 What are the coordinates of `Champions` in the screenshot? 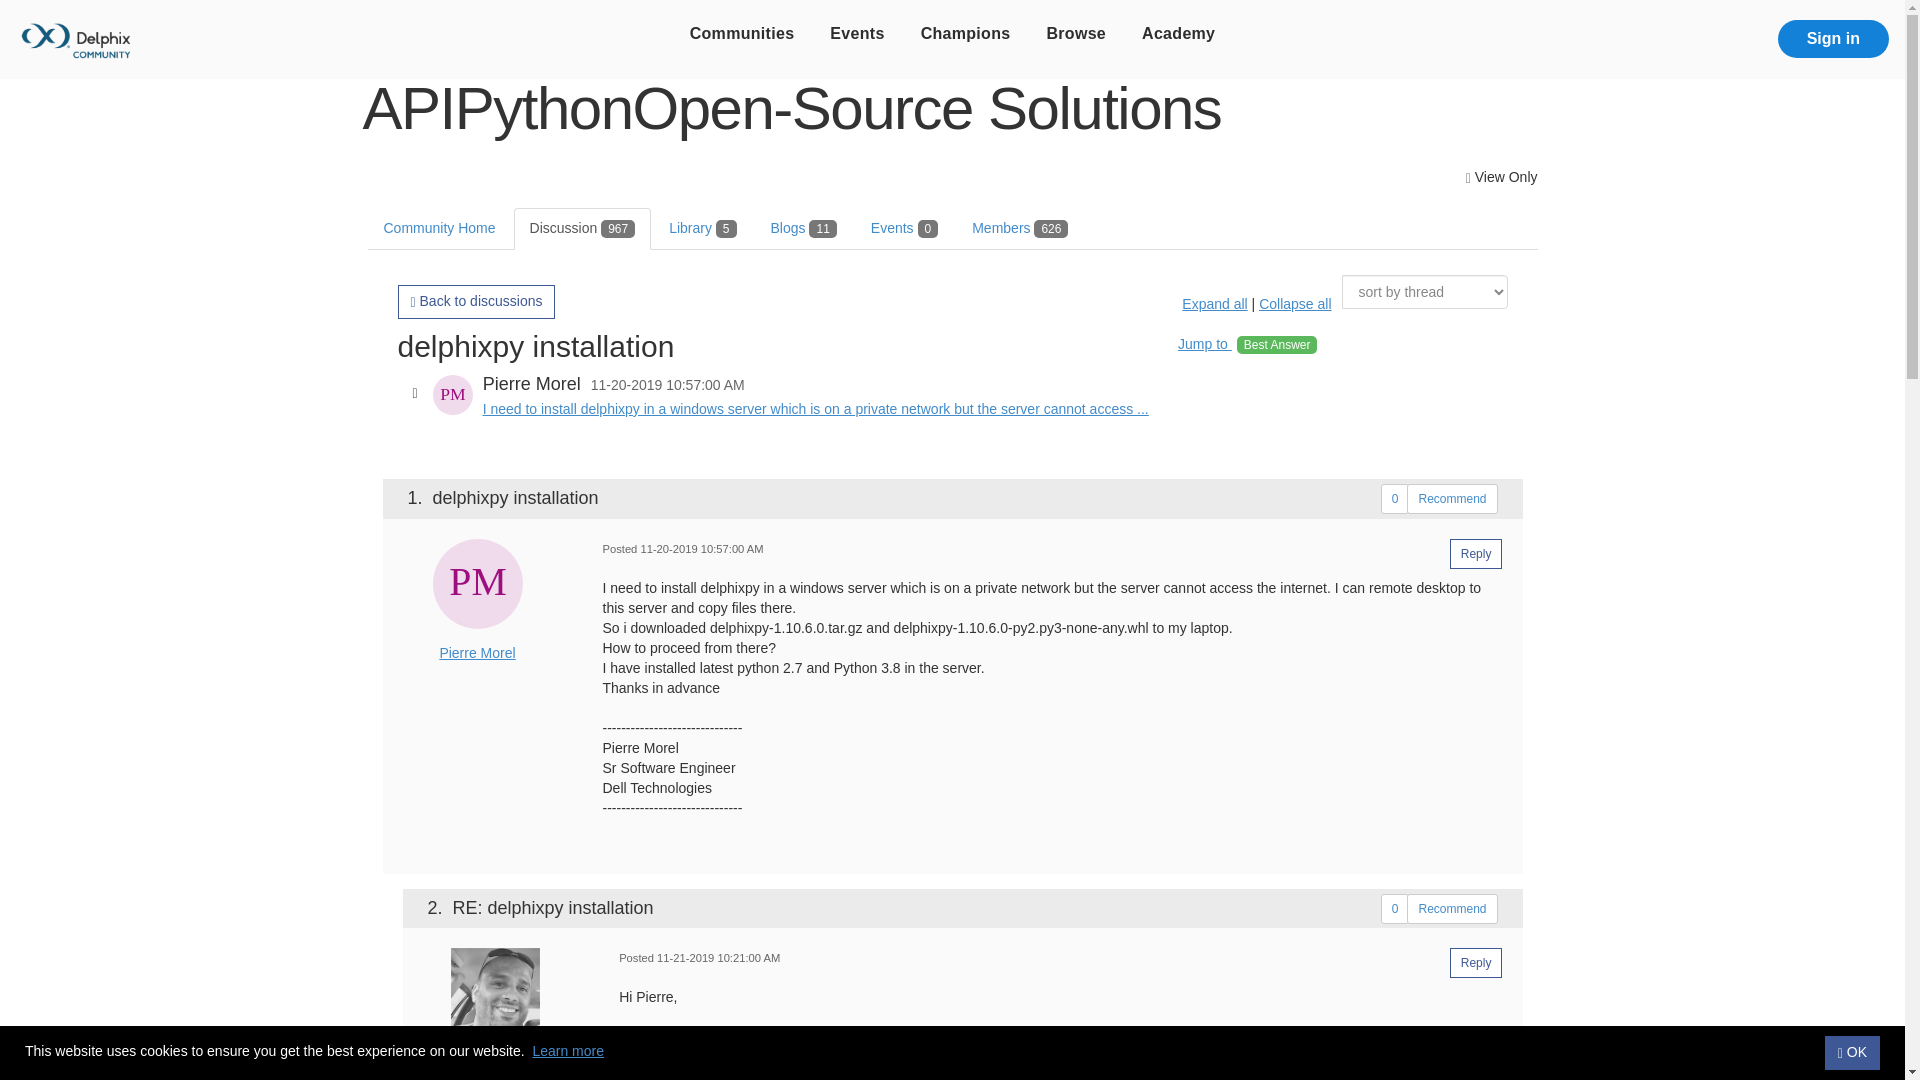 It's located at (966, 34).